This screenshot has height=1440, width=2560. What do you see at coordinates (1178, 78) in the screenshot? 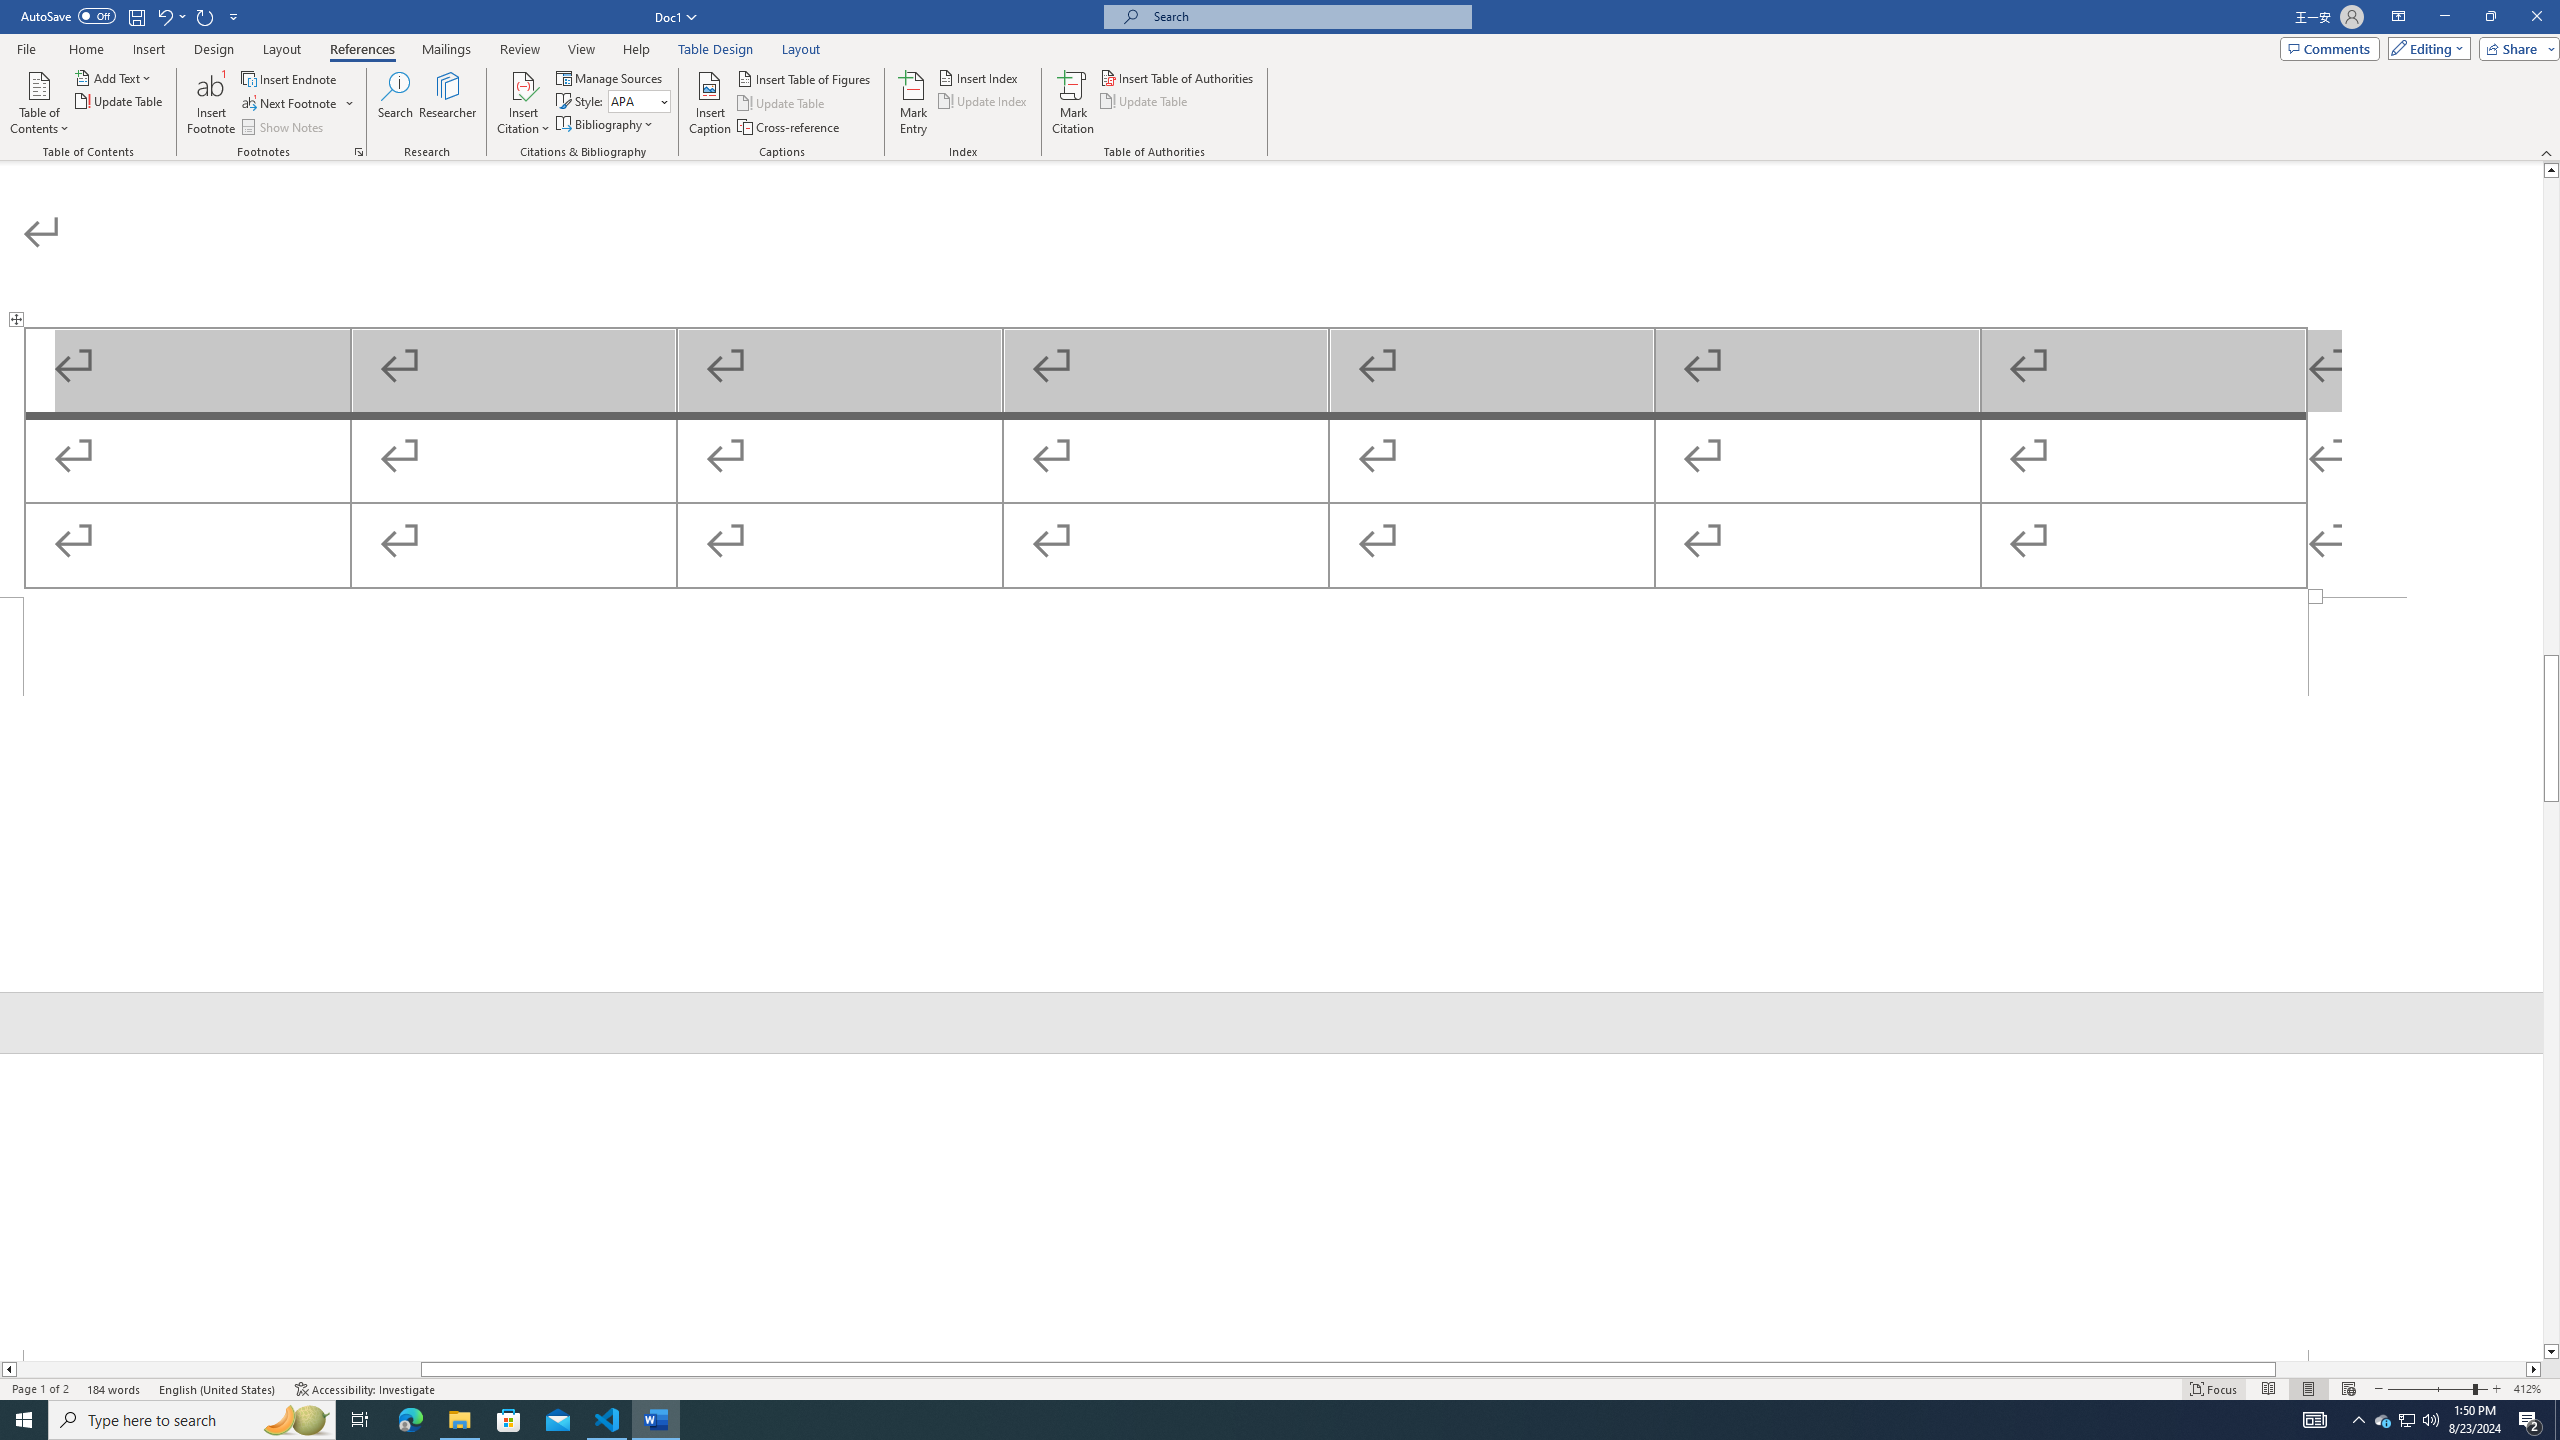
I see `Insert Table of Authorities...` at bounding box center [1178, 78].